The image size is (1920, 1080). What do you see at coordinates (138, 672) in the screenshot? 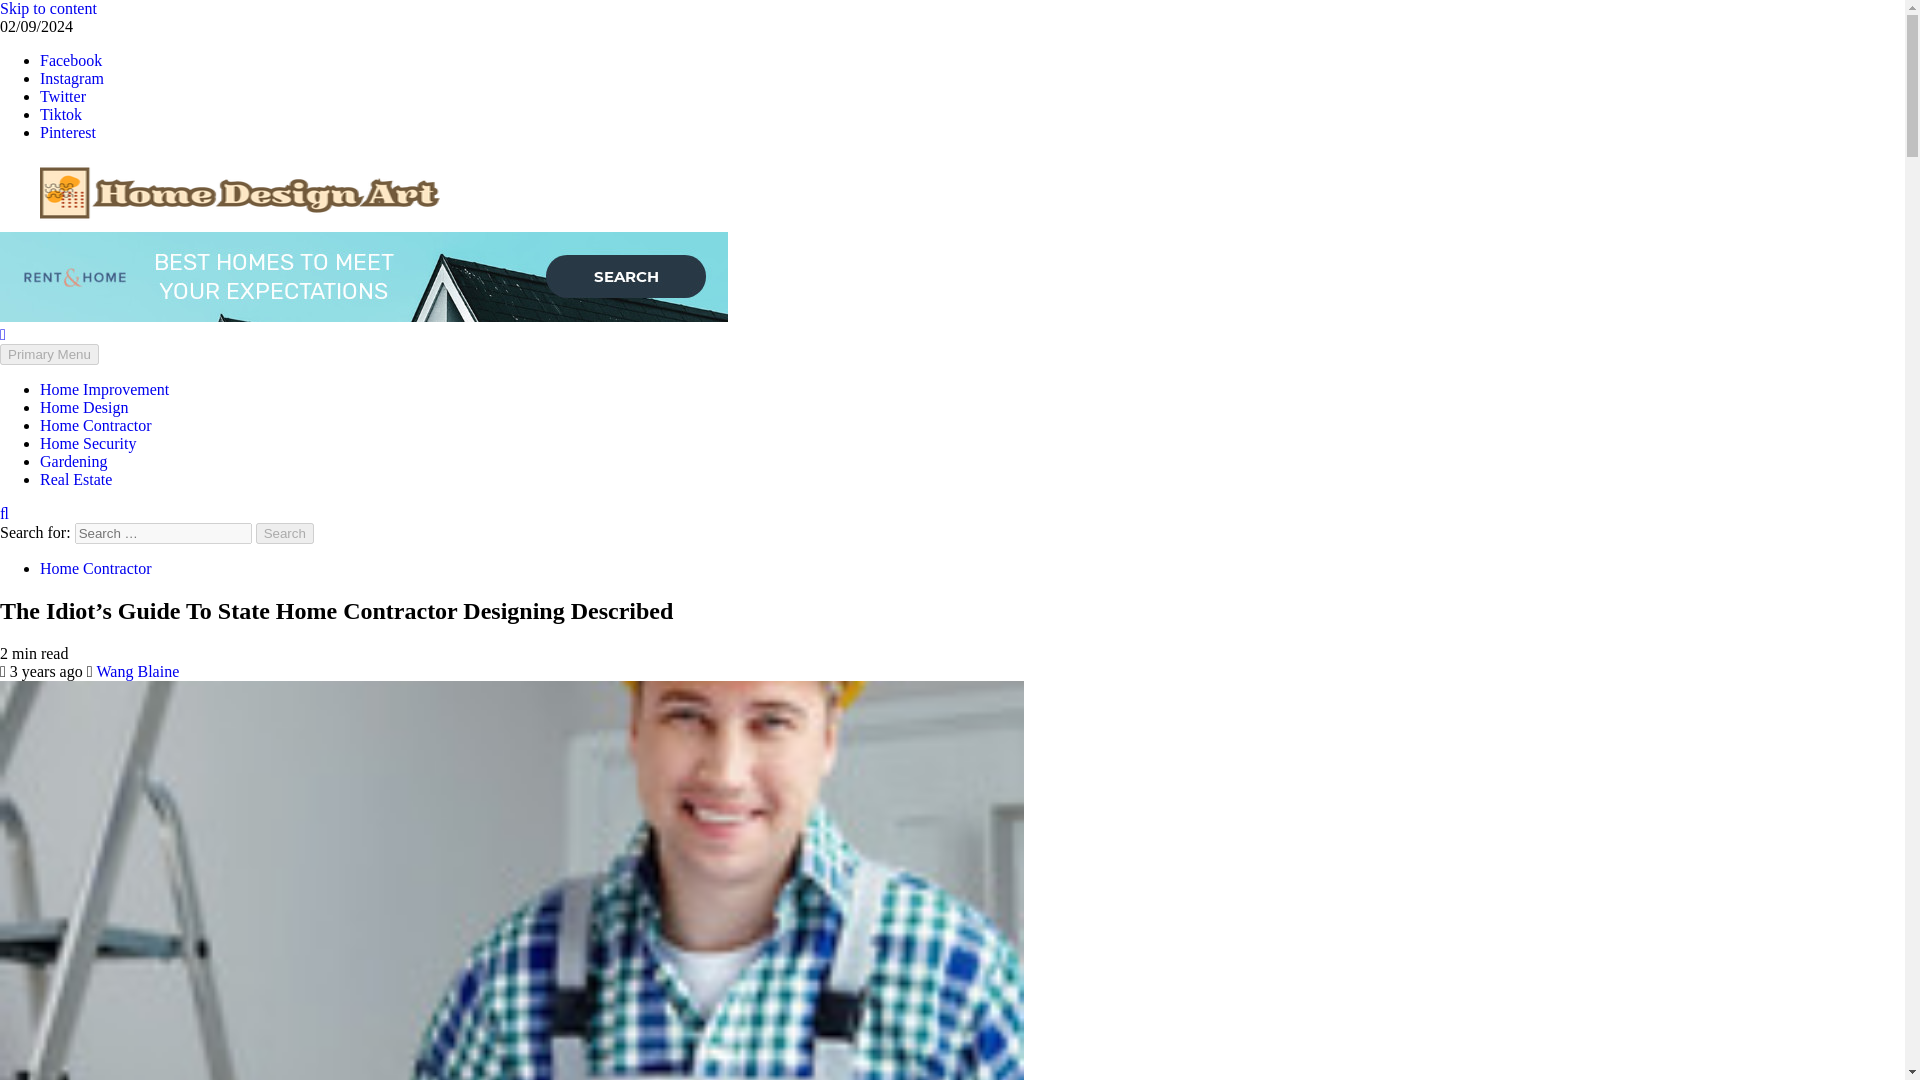
I see `Wang Blaine` at bounding box center [138, 672].